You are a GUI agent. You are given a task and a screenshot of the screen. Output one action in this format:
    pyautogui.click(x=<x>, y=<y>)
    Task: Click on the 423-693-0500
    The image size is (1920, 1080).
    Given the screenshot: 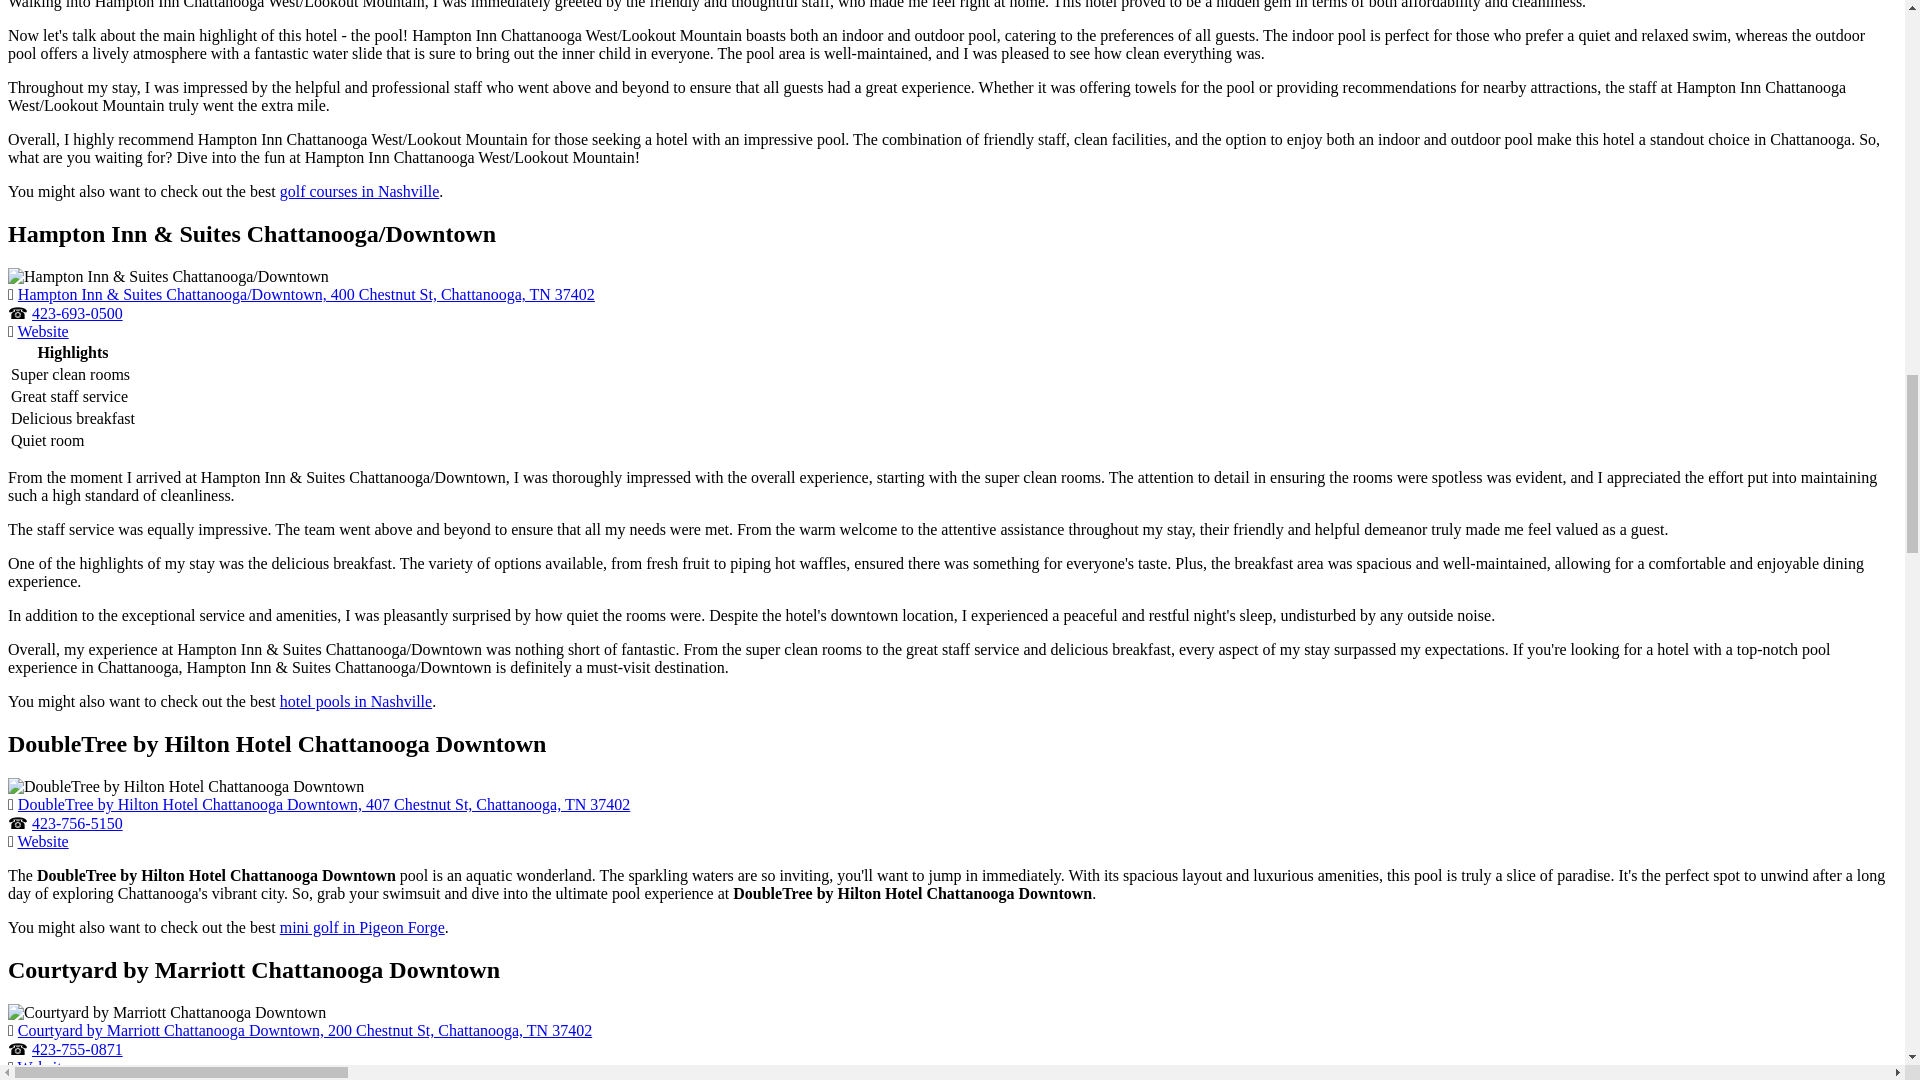 What is the action you would take?
    pyautogui.click(x=77, y=312)
    